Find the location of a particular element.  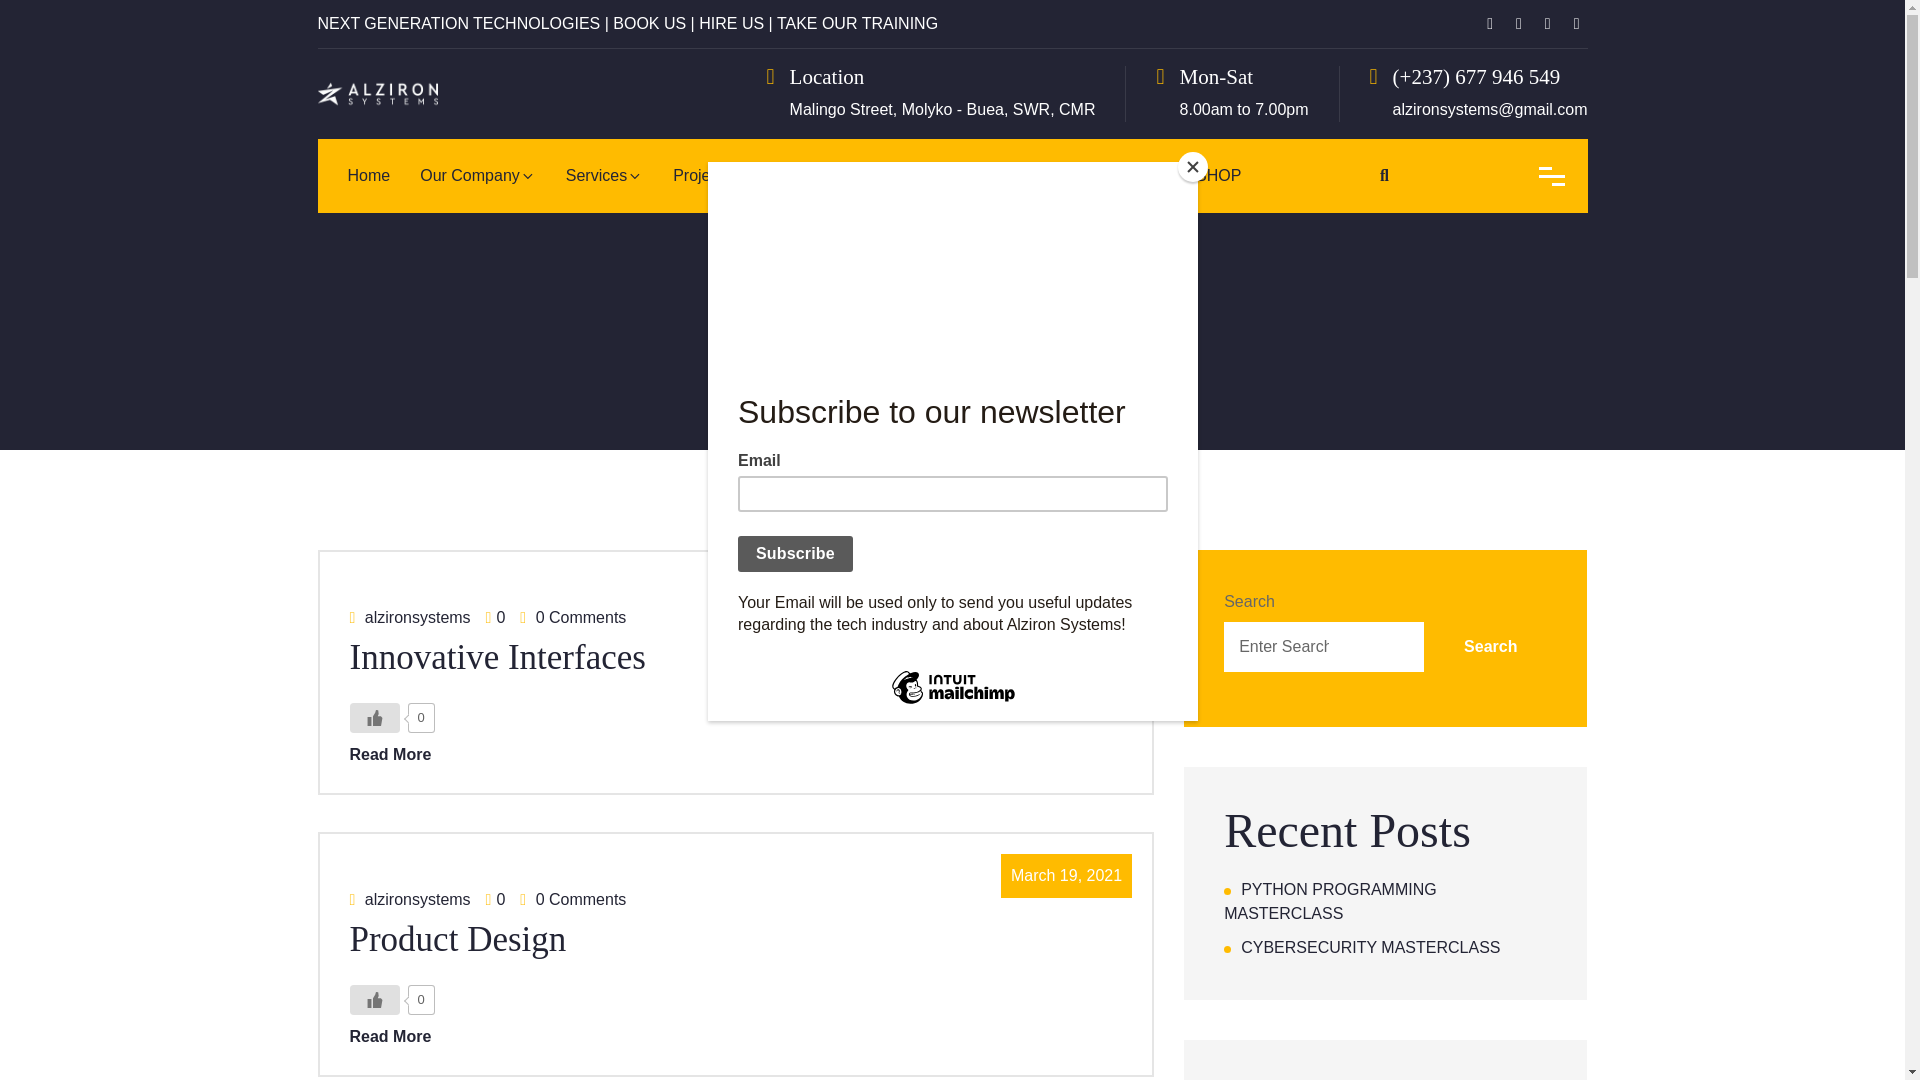

Our Company is located at coordinates (478, 176).